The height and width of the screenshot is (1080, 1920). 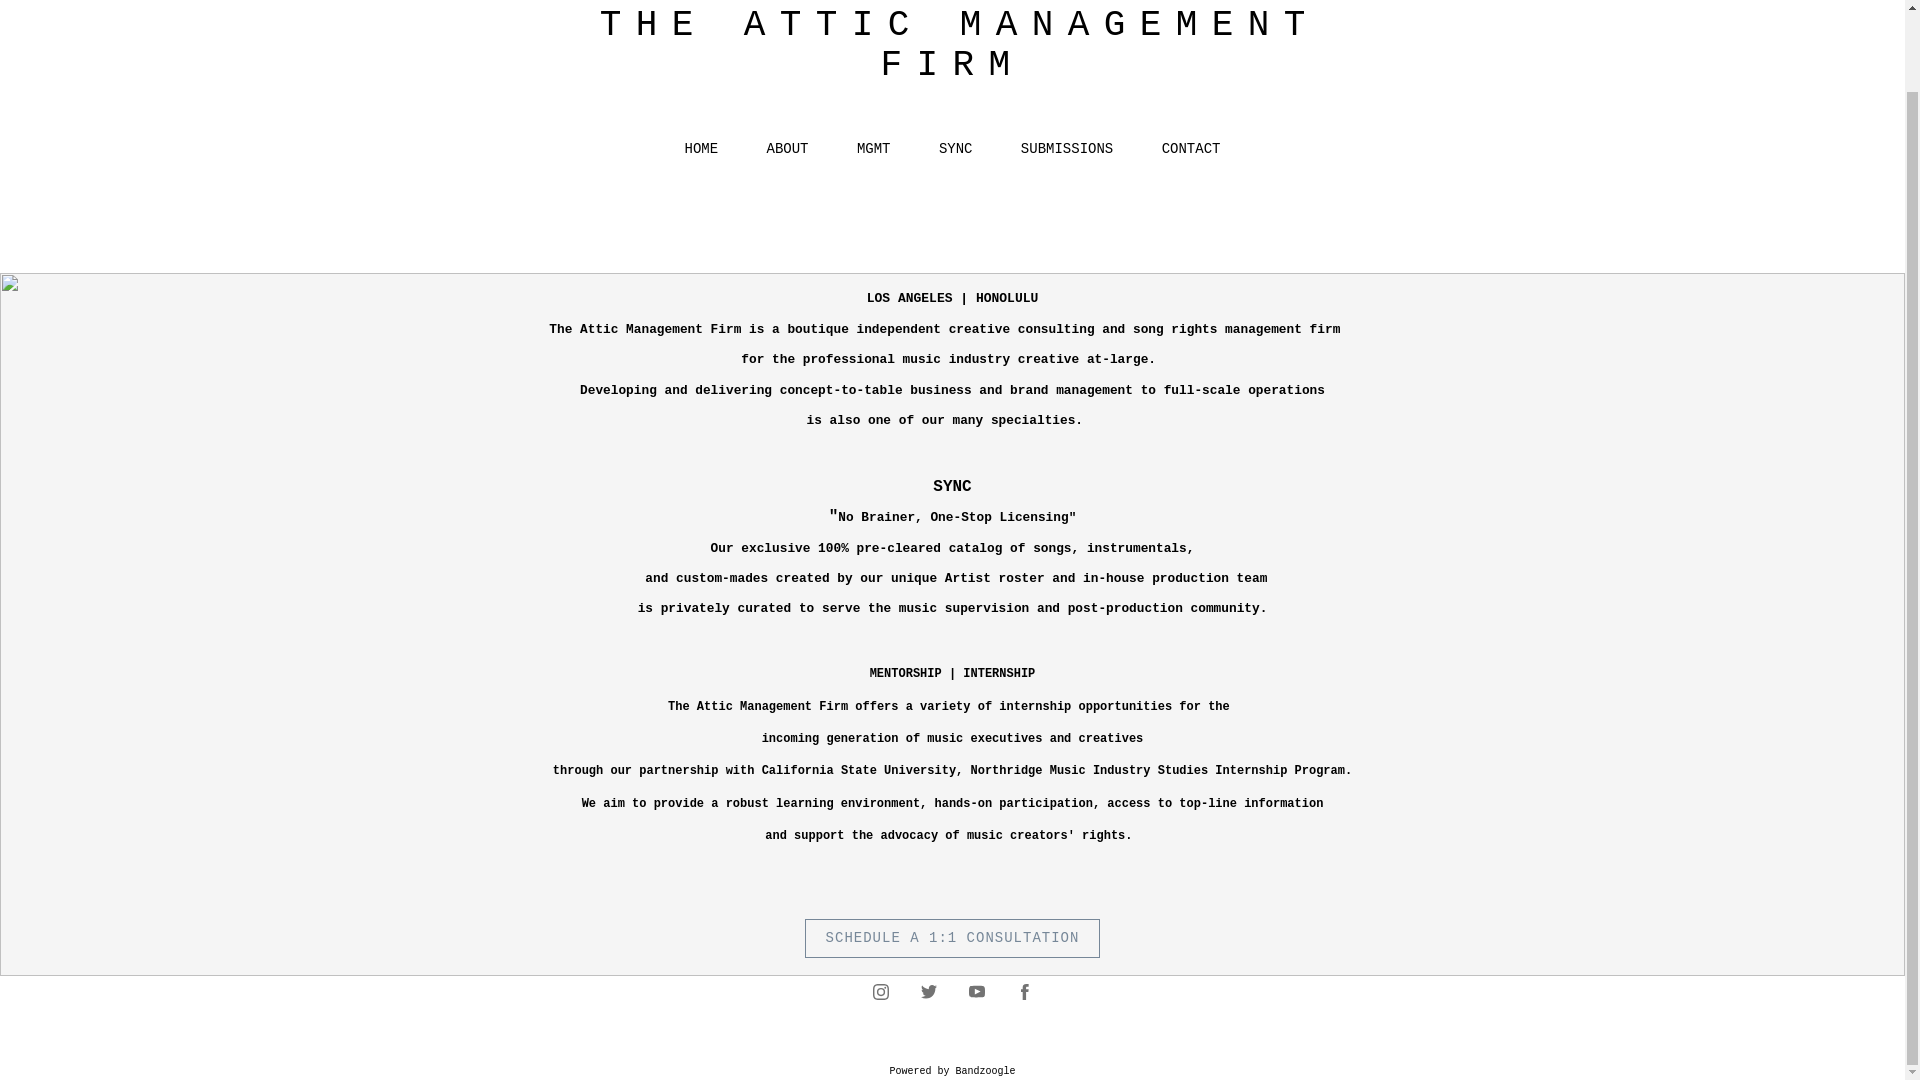 I want to click on ABOUT, so click(x=787, y=148).